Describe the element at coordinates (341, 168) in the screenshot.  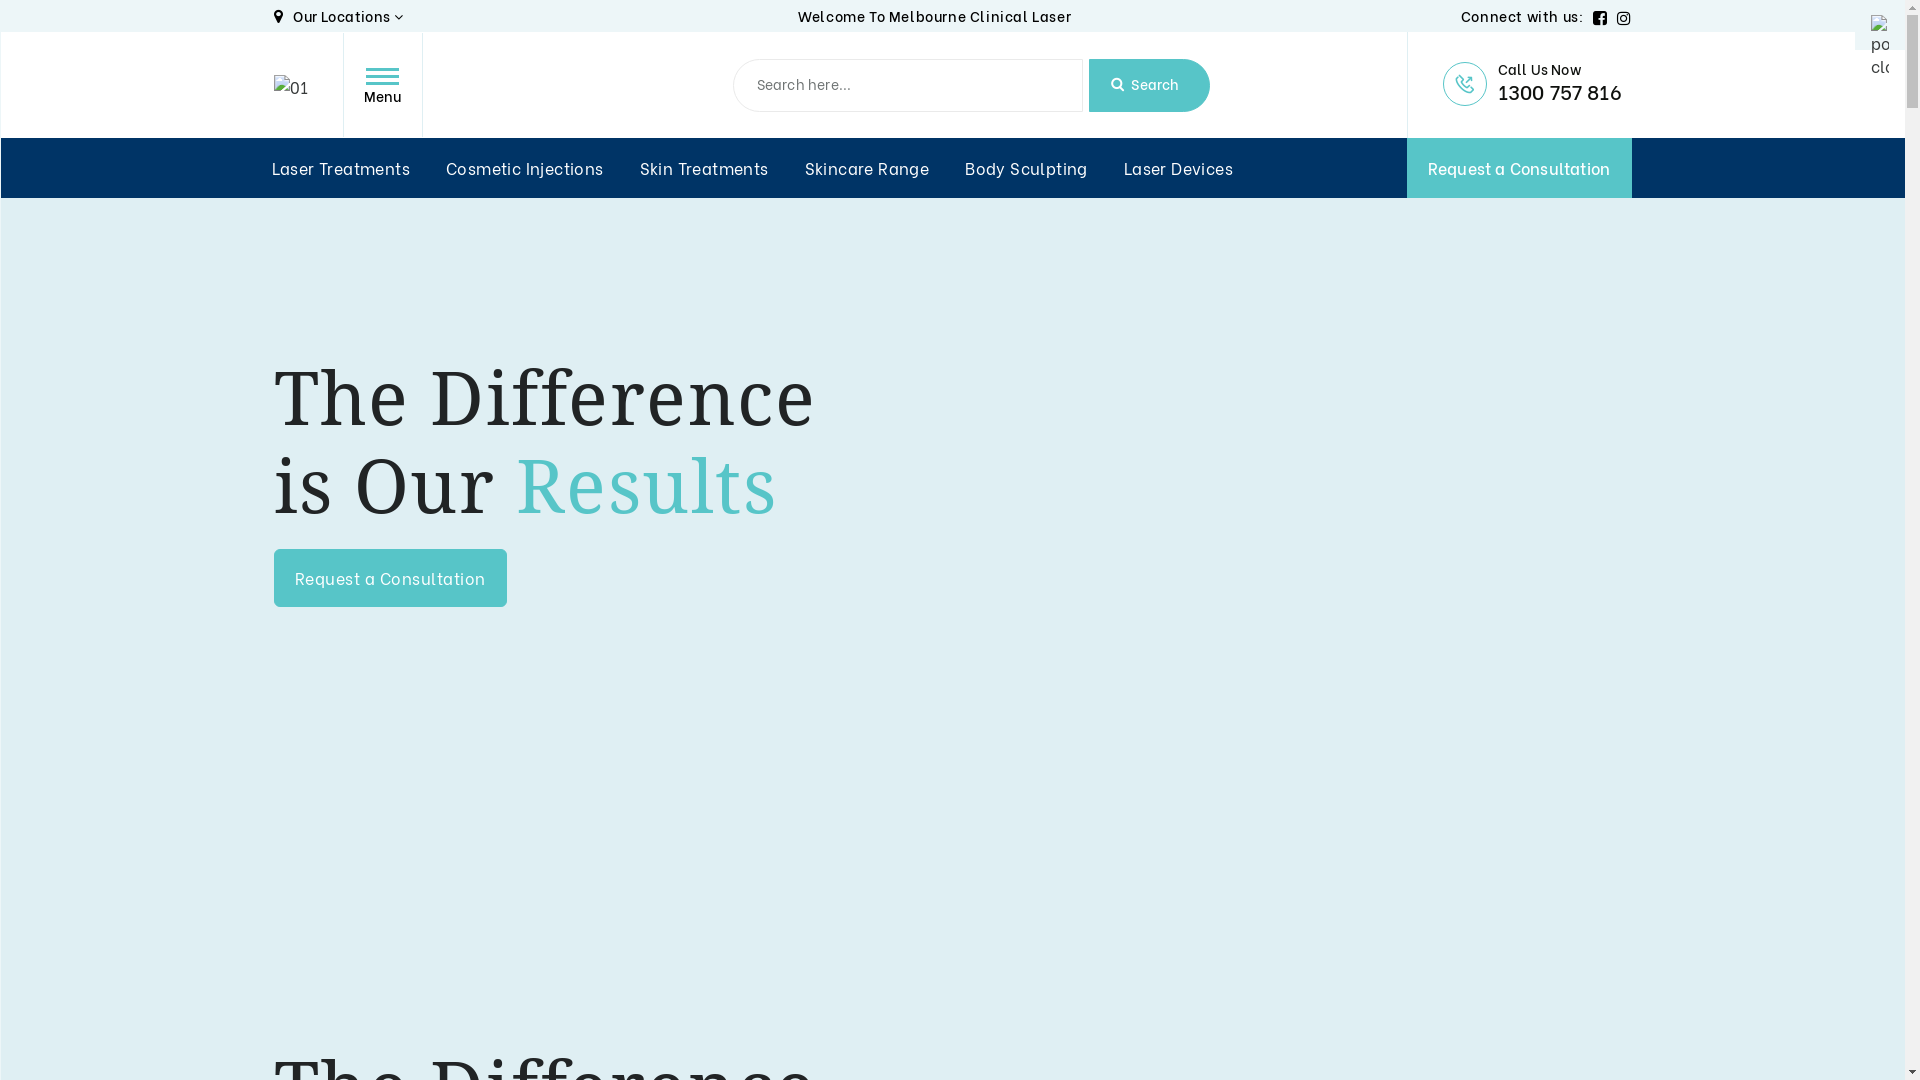
I see `Laser Treatments` at that location.